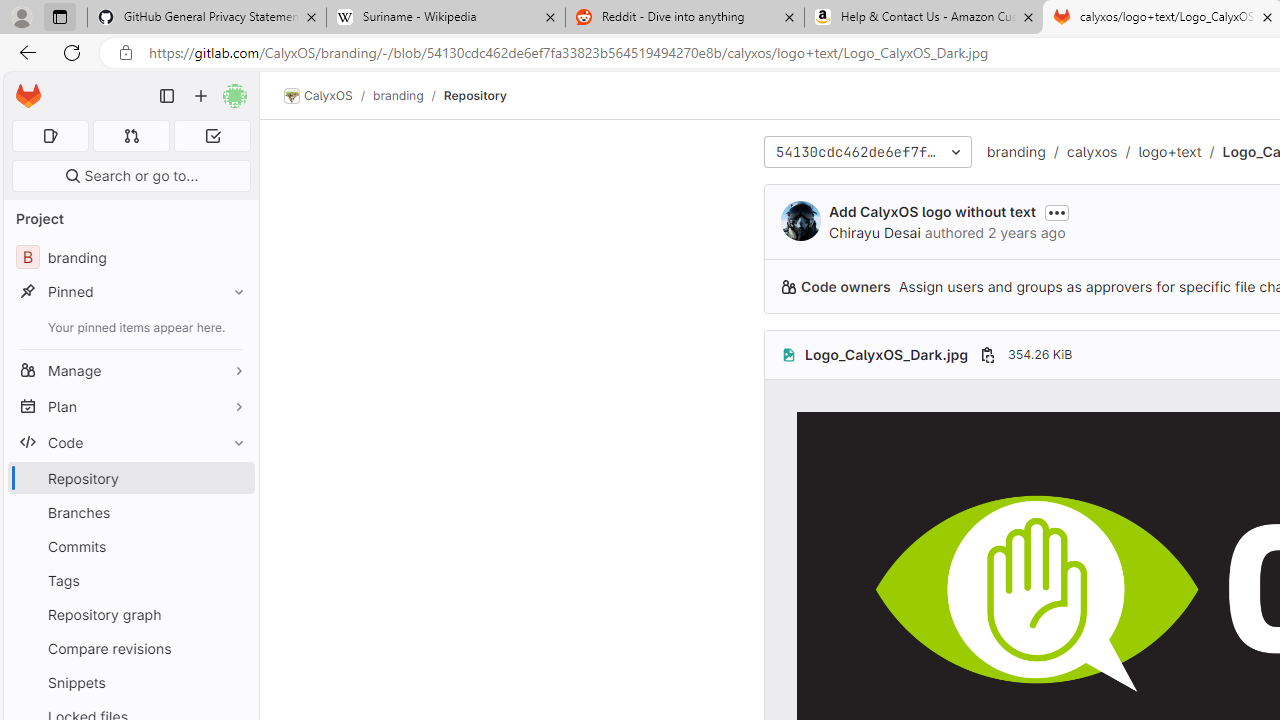 This screenshot has height=720, width=1280. I want to click on Bbranding, so click(130, 258).